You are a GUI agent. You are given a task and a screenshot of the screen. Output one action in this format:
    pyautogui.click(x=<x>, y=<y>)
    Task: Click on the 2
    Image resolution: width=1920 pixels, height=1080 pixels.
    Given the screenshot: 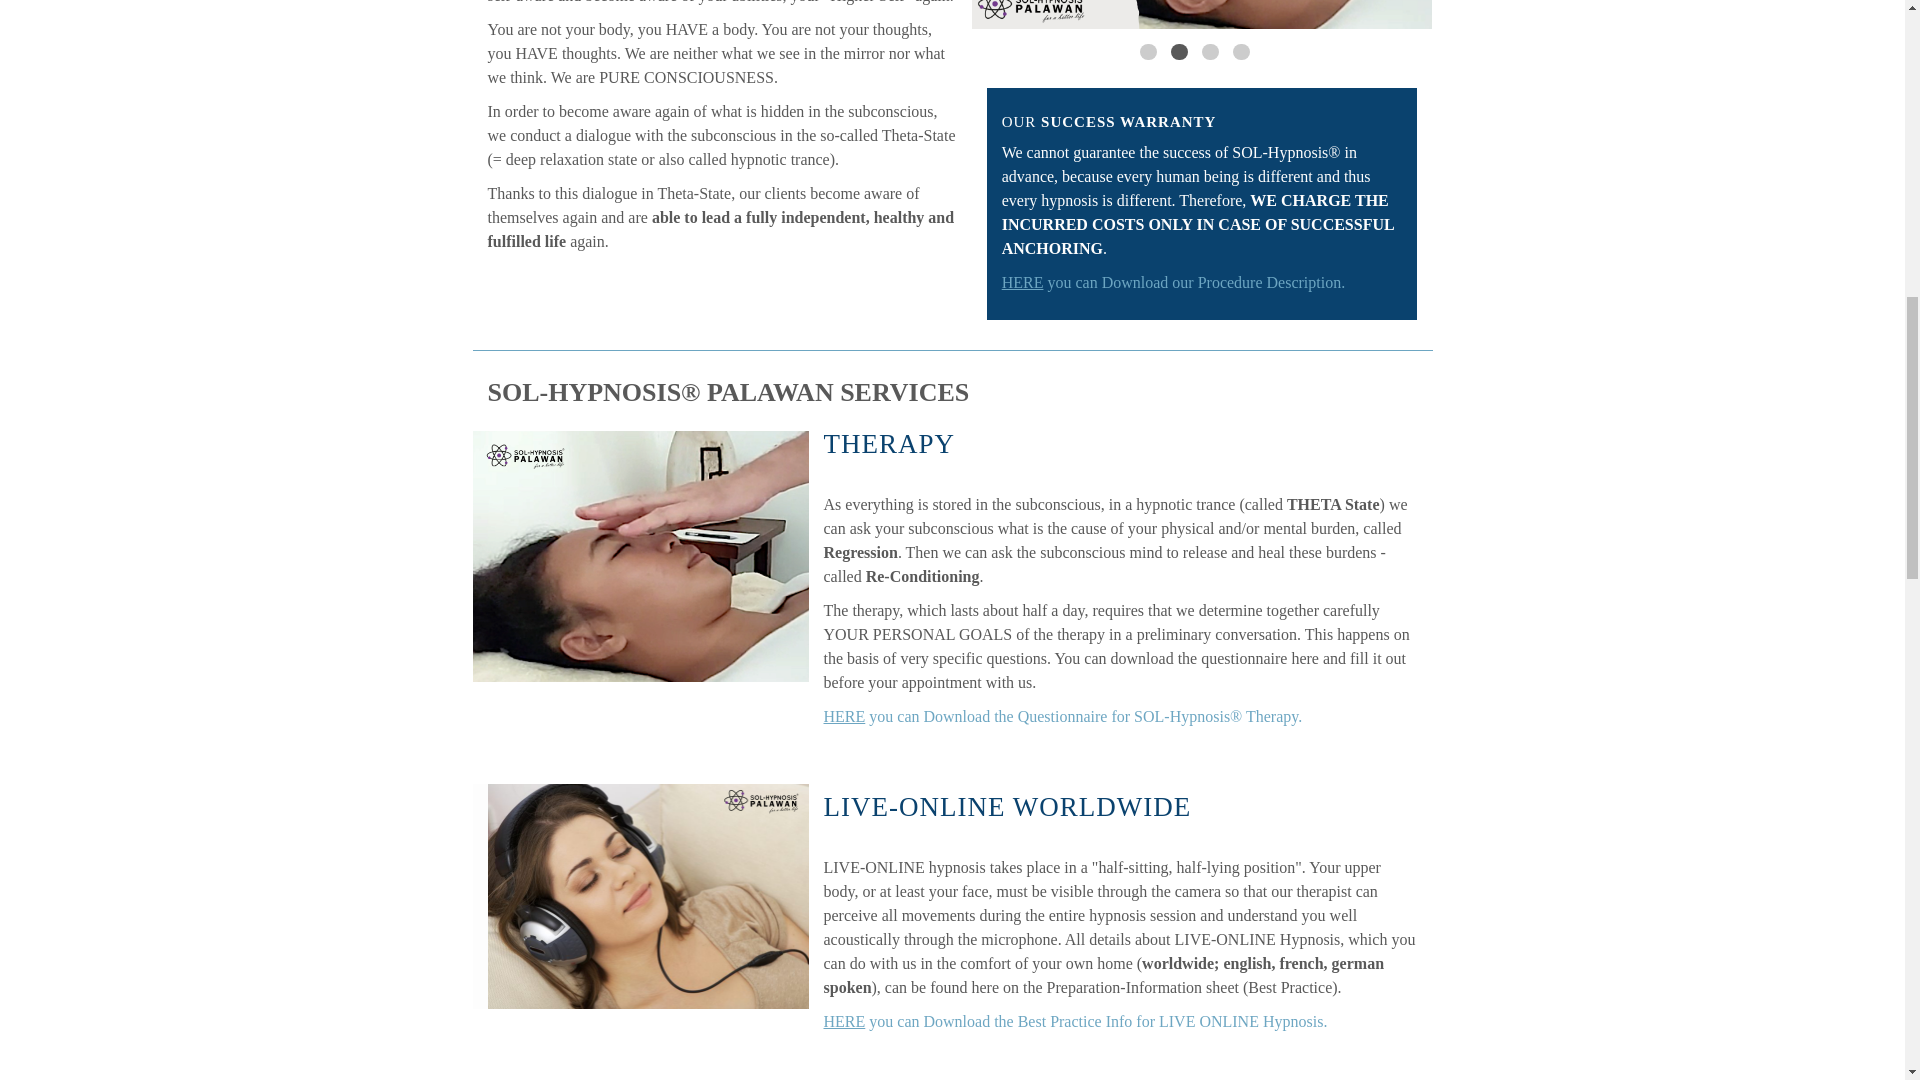 What is the action you would take?
    pyautogui.click(x=1180, y=52)
    